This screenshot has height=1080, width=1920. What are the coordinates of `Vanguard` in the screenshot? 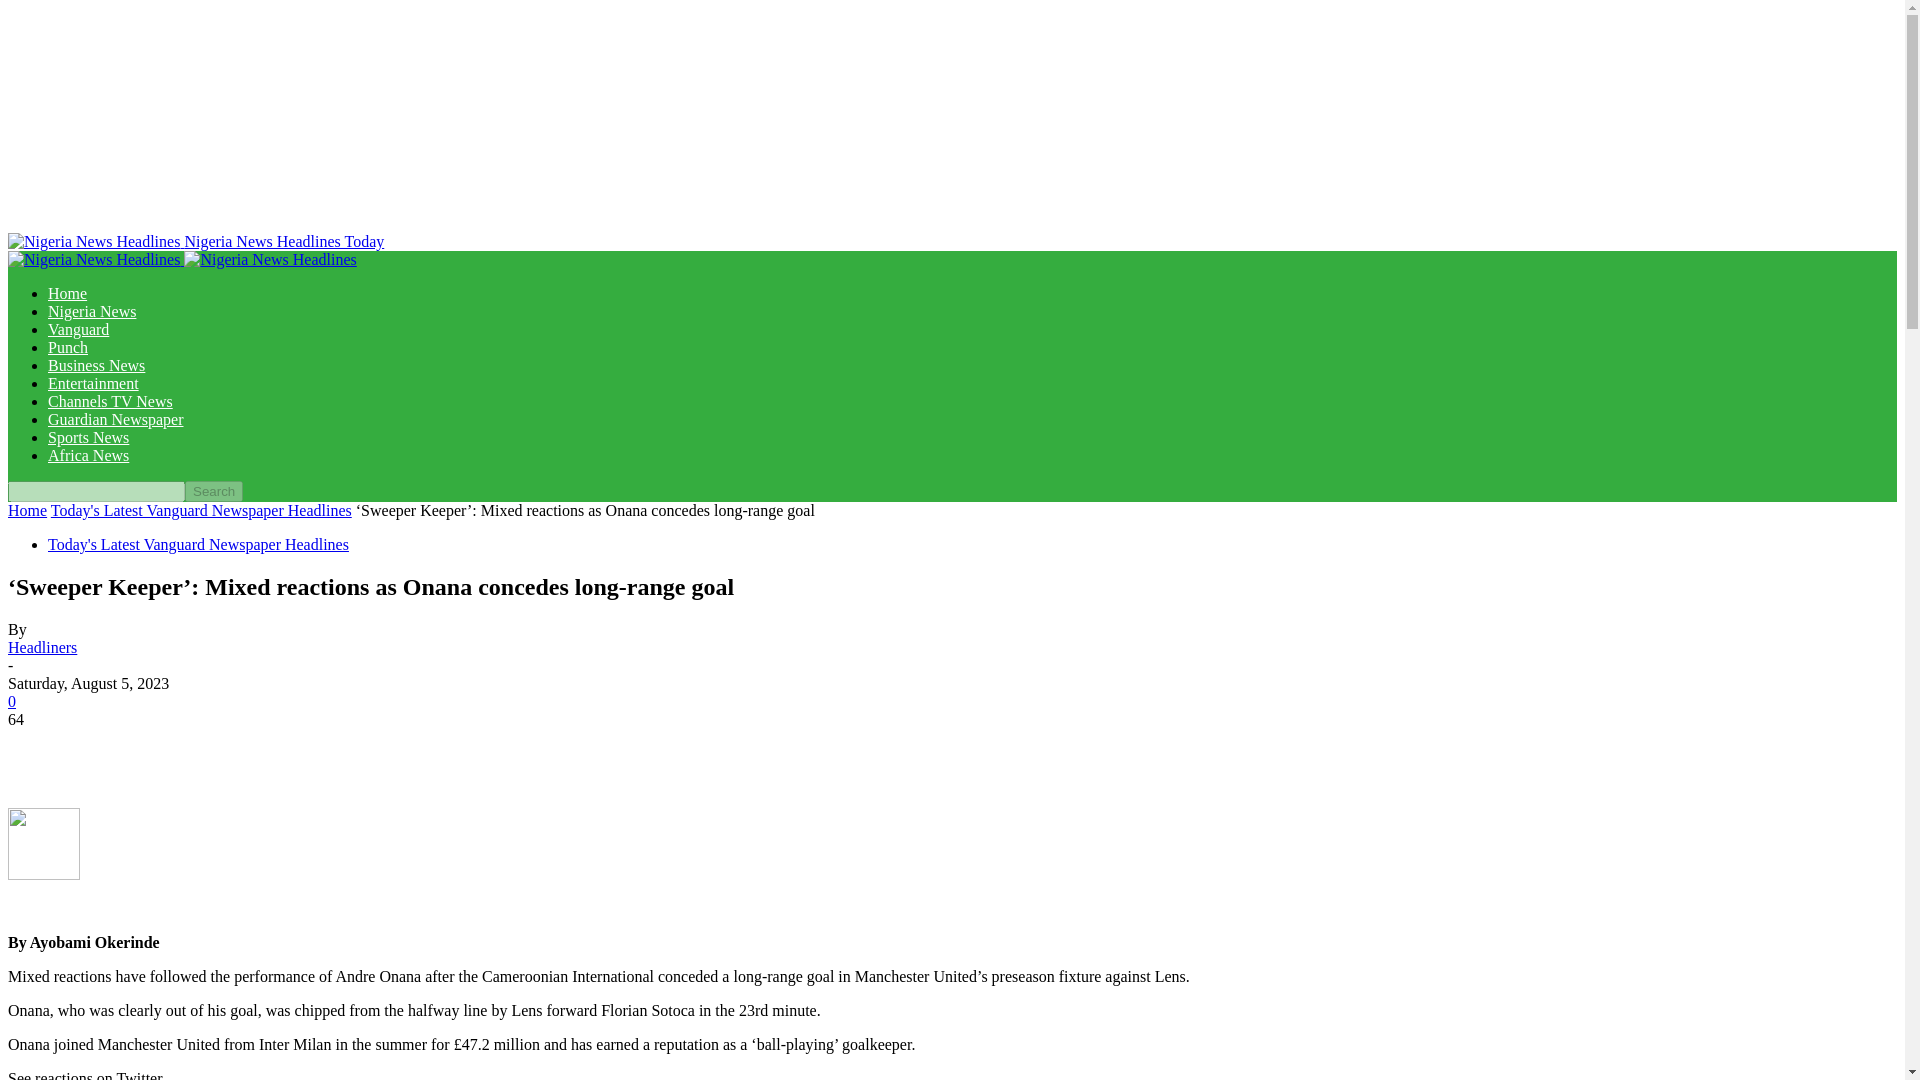 It's located at (78, 329).